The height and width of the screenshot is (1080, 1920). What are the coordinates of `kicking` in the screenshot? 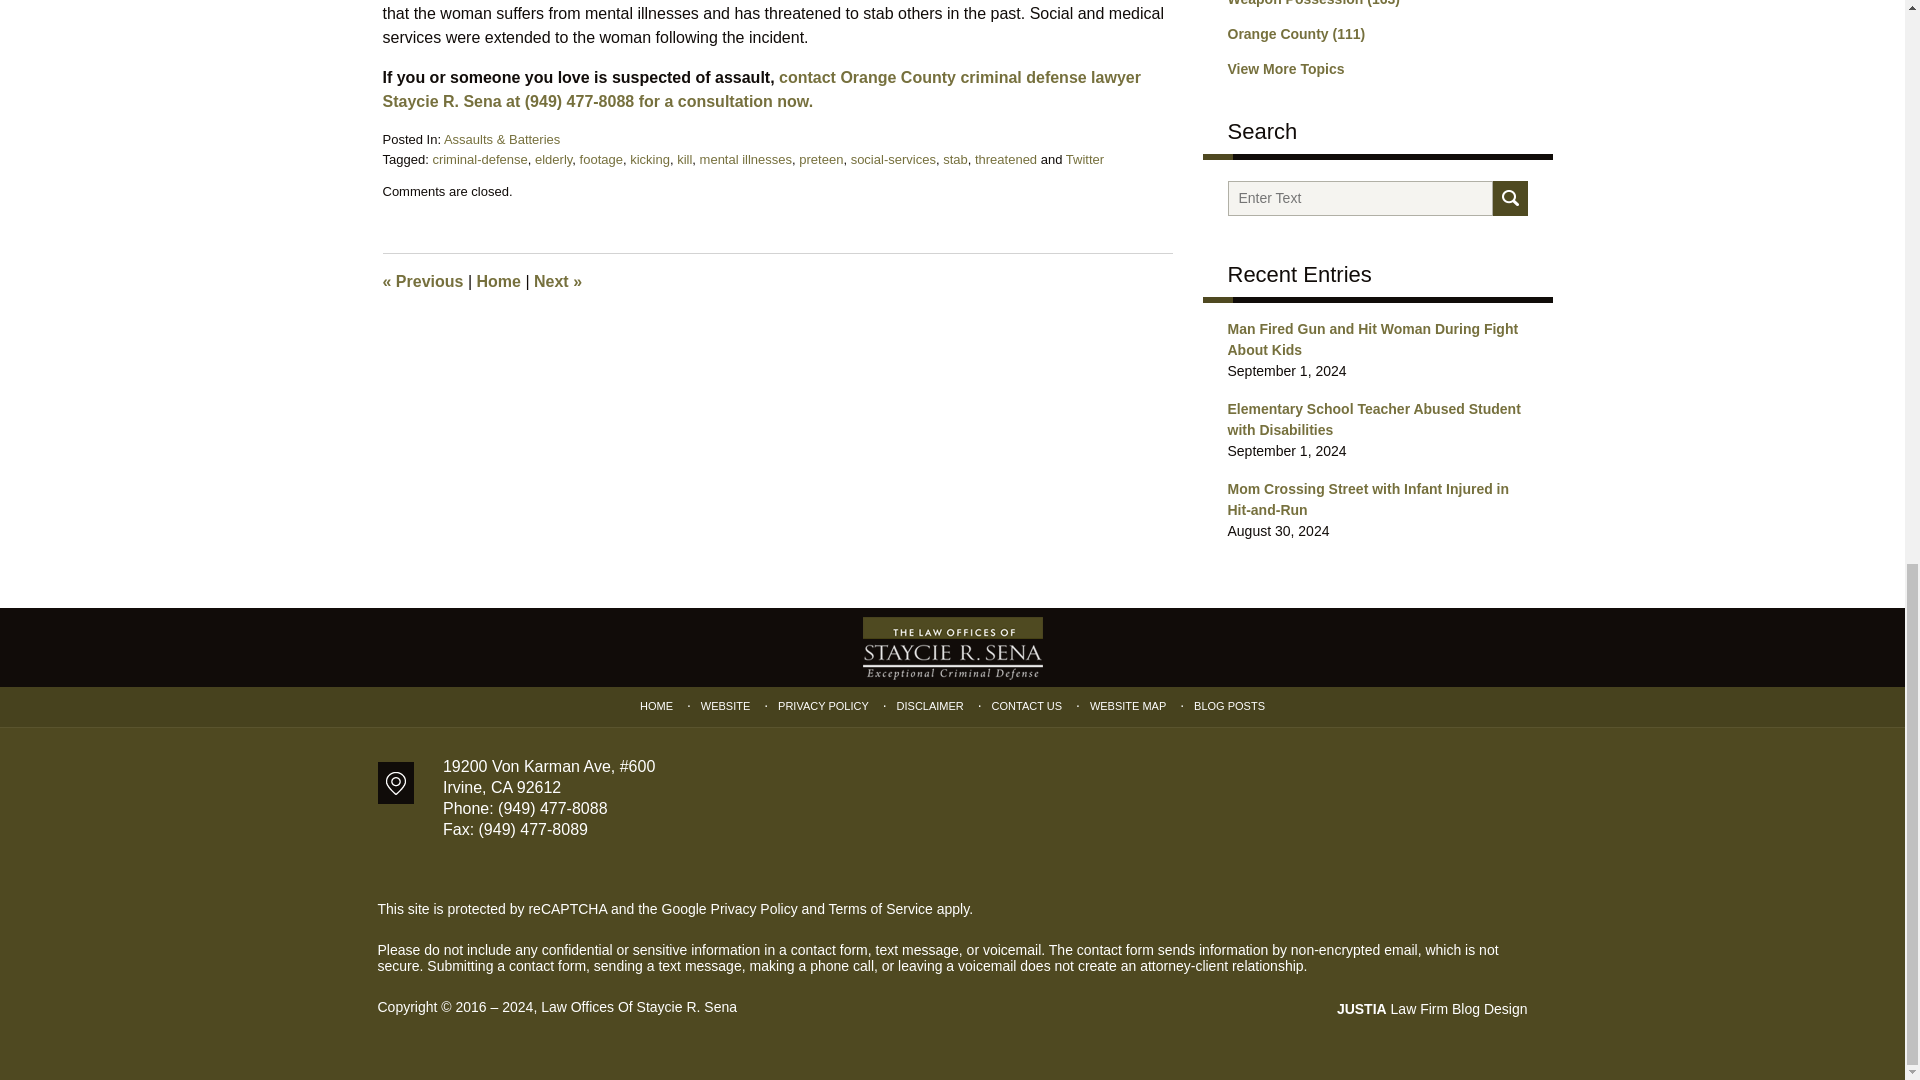 It's located at (650, 160).